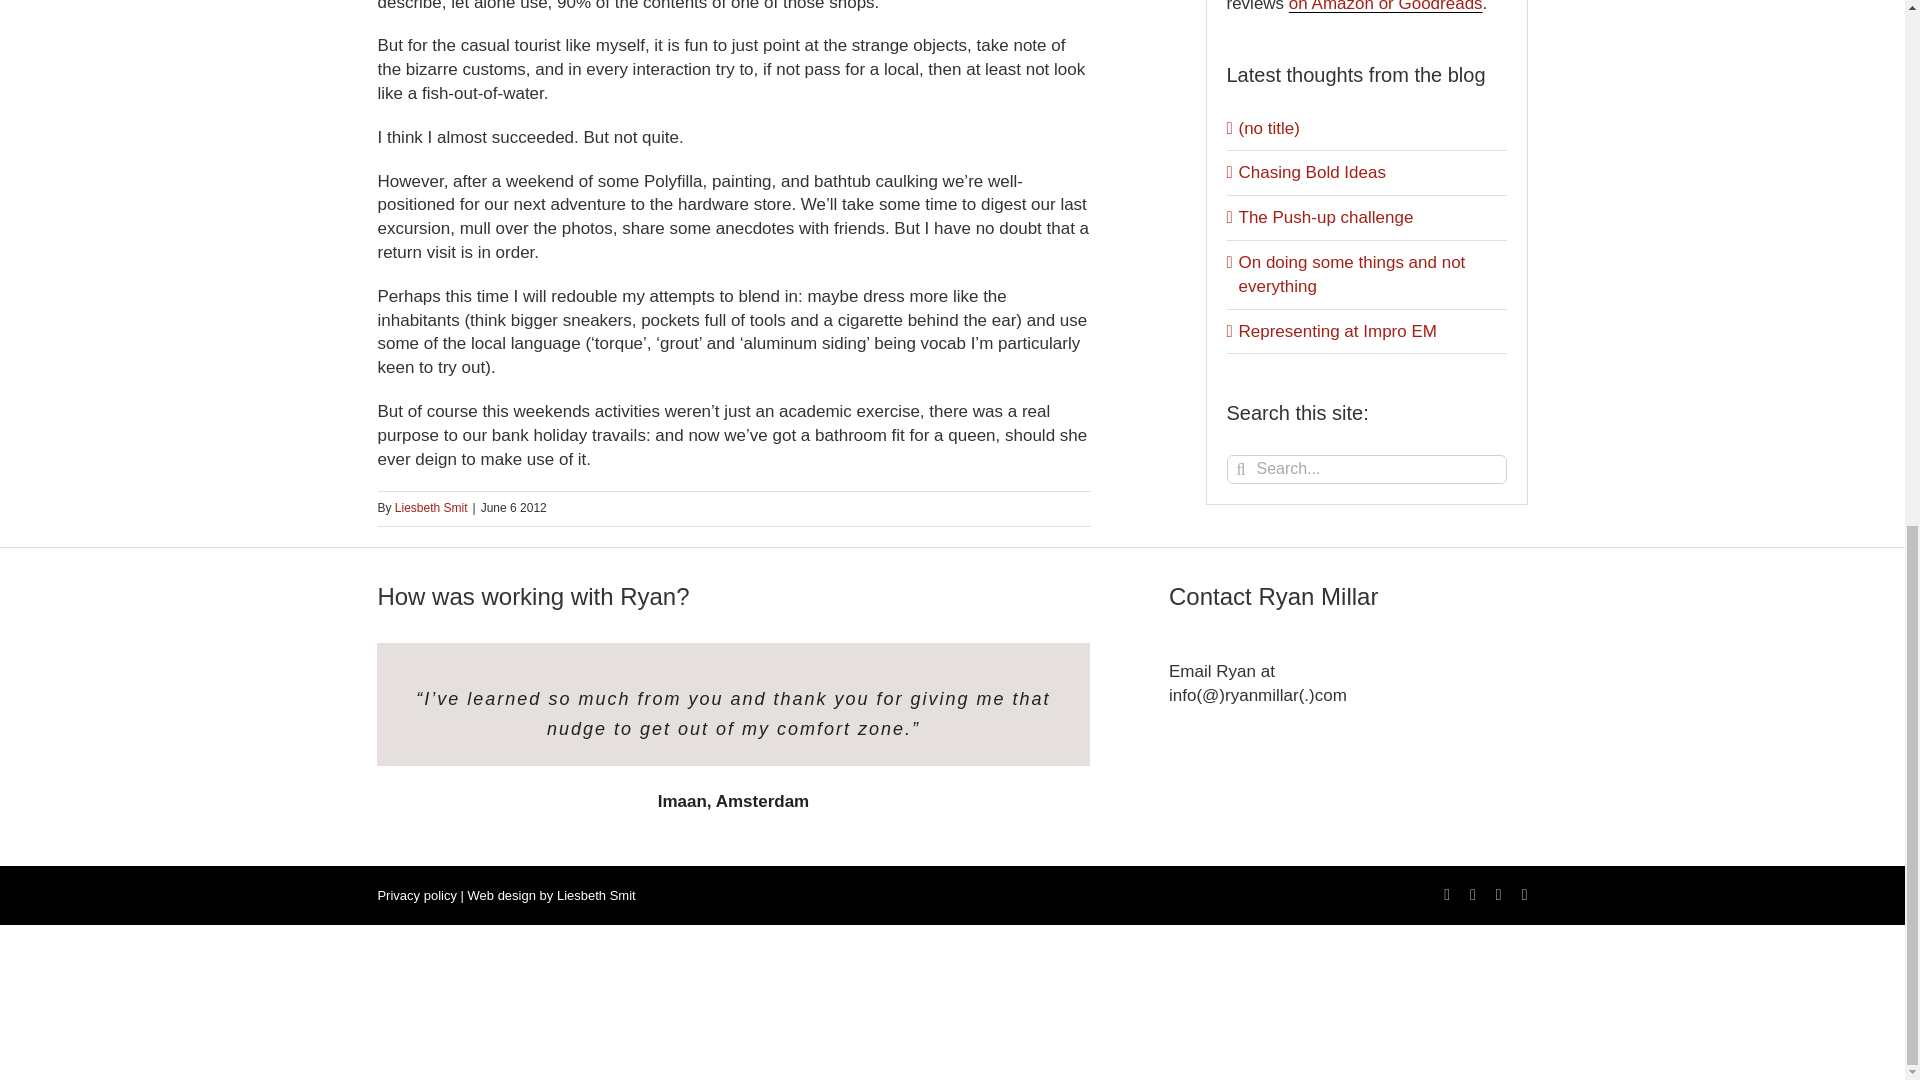 This screenshot has height=1080, width=1920. What do you see at coordinates (596, 894) in the screenshot?
I see `Liesbeth Smit - Making Science Sexy` at bounding box center [596, 894].